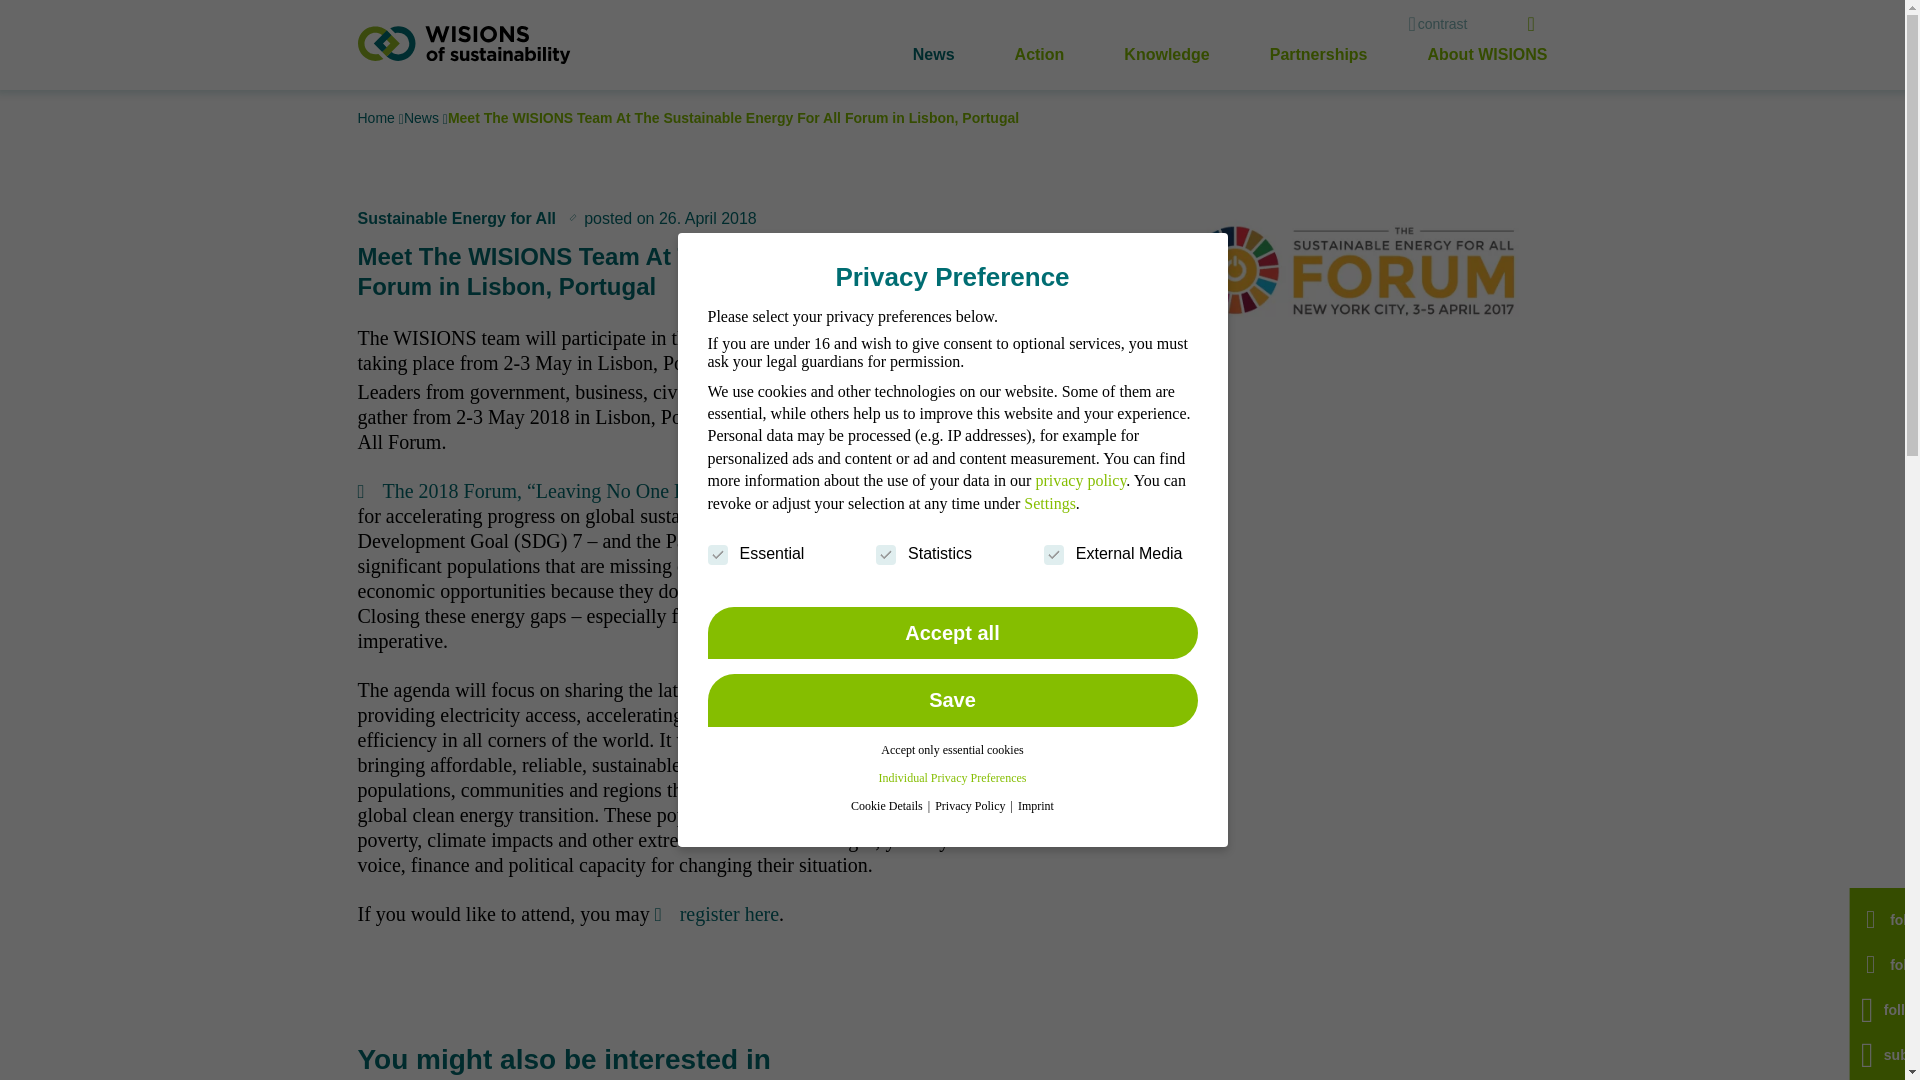  I want to click on News, so click(934, 54).